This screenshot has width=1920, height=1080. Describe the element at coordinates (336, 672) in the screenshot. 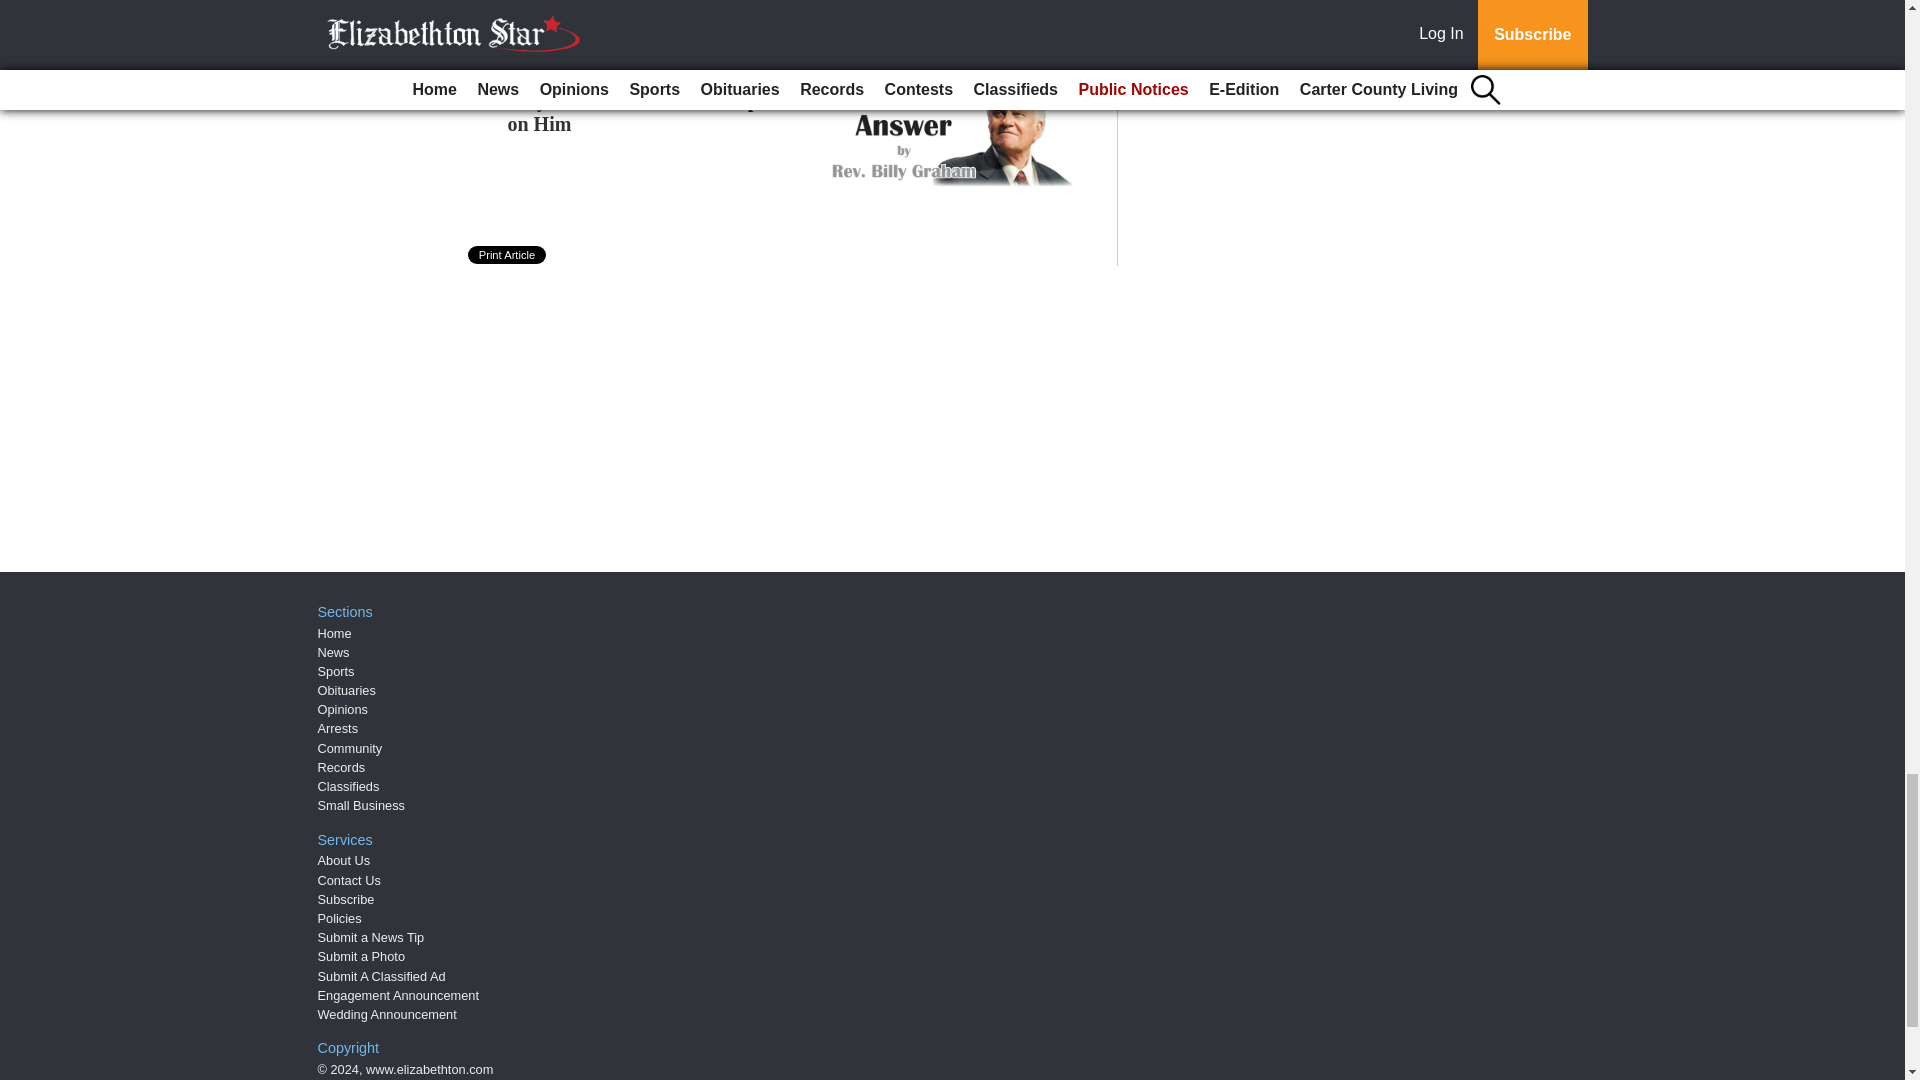

I see `Sports` at that location.